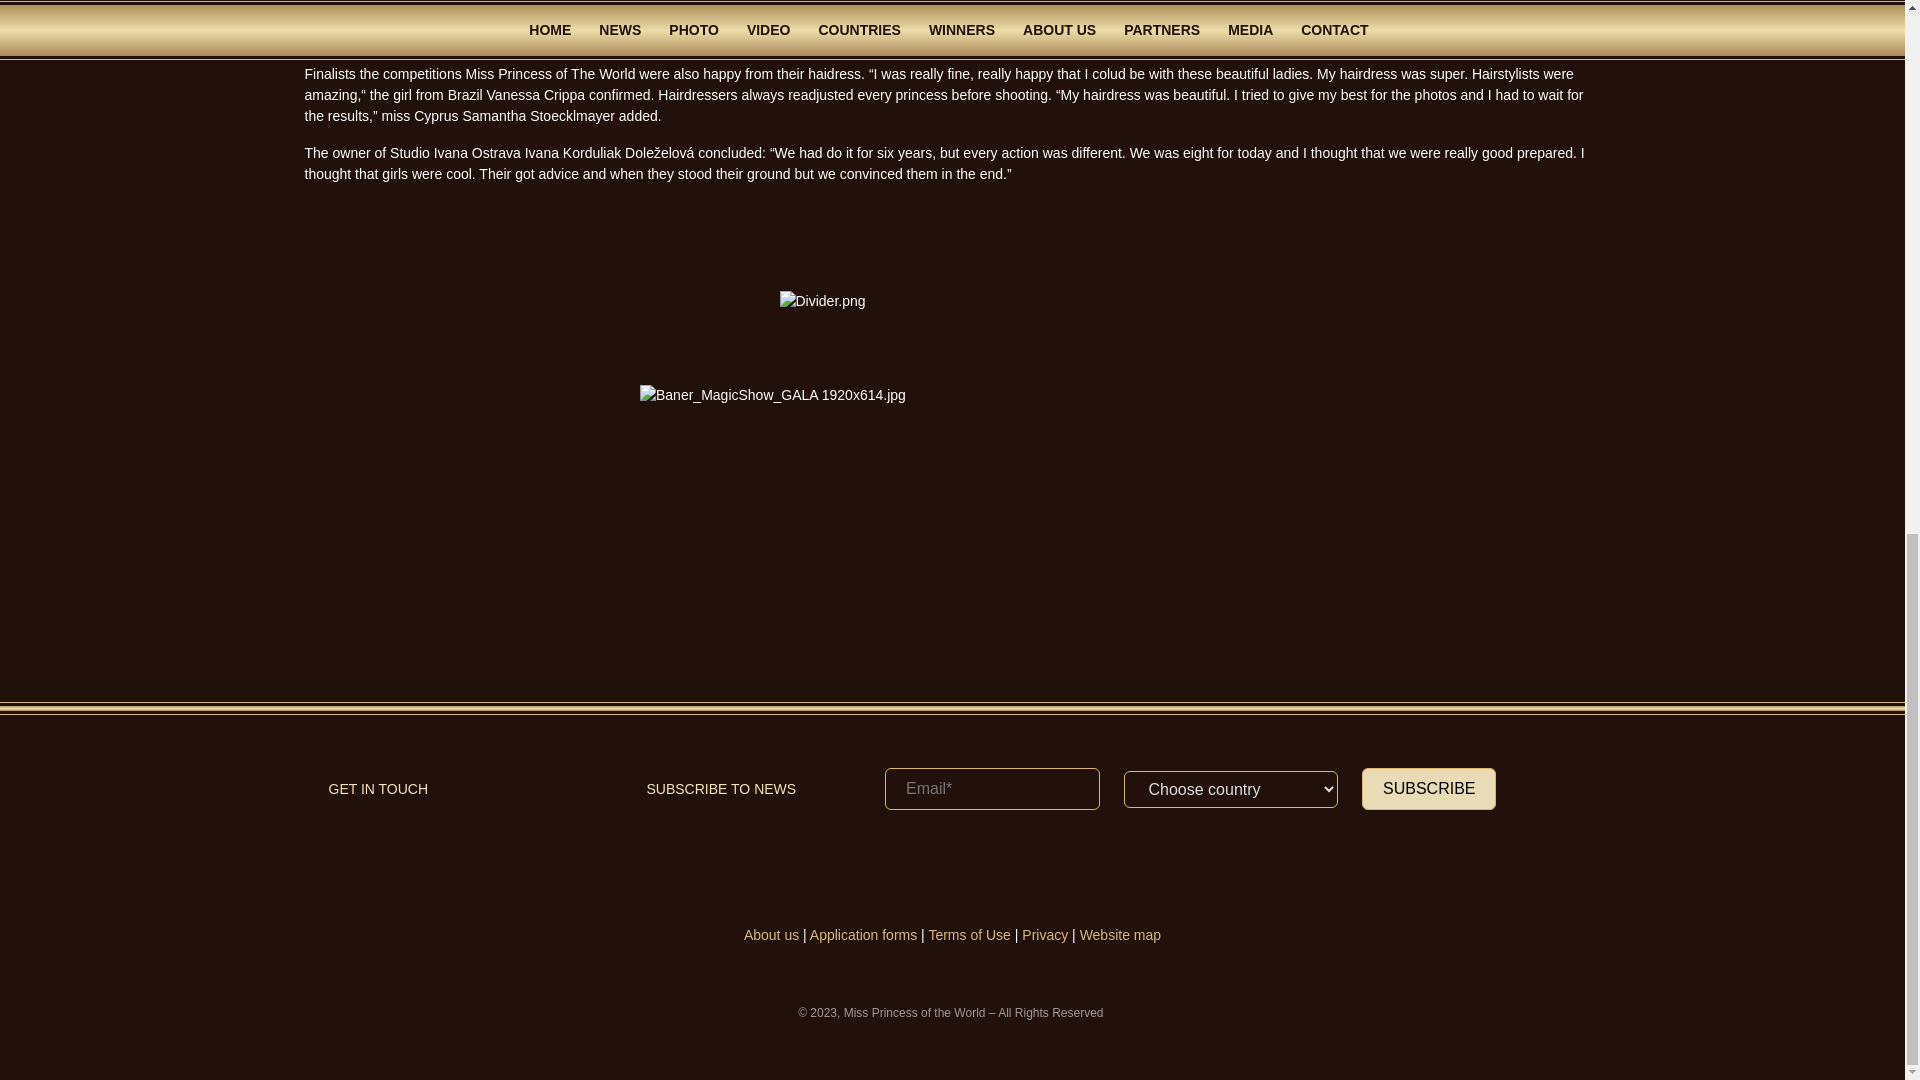 The image size is (1920, 1080). What do you see at coordinates (968, 934) in the screenshot?
I see `Terms of Use` at bounding box center [968, 934].